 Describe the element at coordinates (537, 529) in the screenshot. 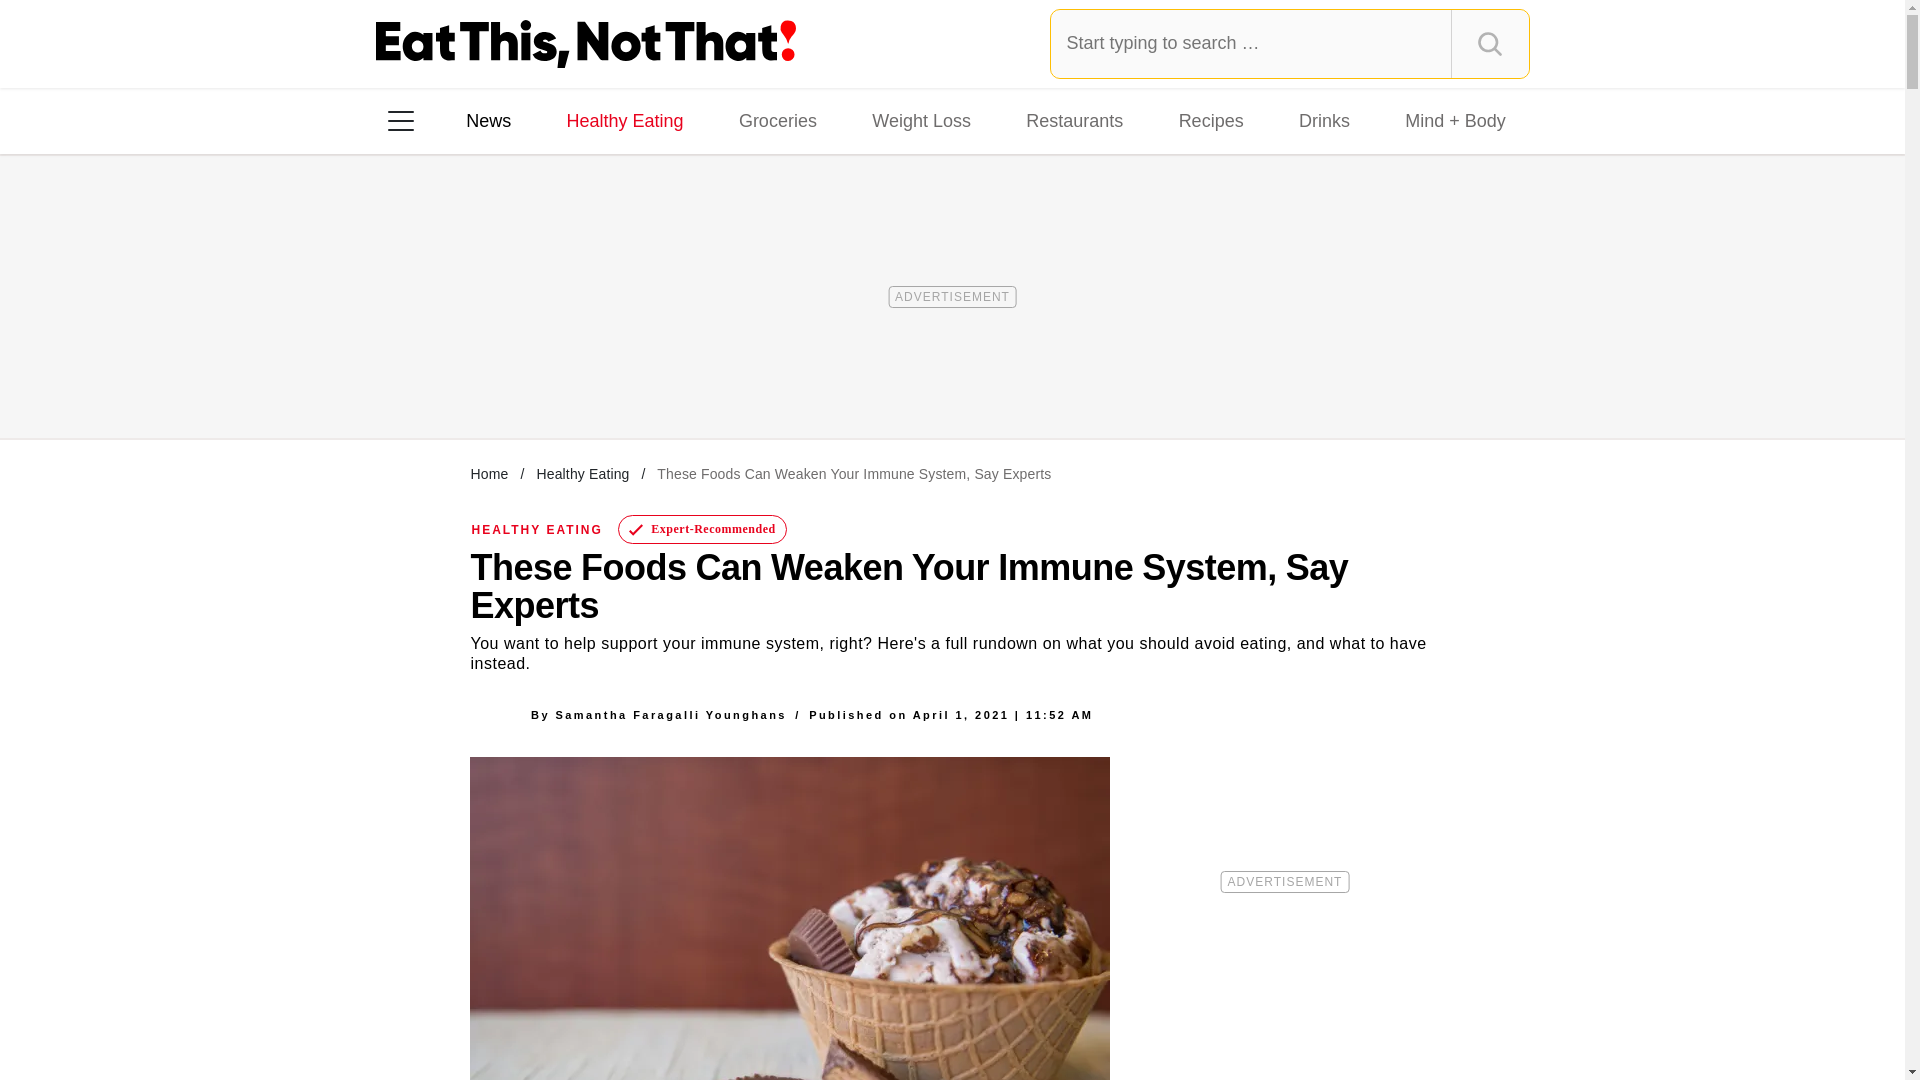

I see `HEALTHY EATING` at that location.